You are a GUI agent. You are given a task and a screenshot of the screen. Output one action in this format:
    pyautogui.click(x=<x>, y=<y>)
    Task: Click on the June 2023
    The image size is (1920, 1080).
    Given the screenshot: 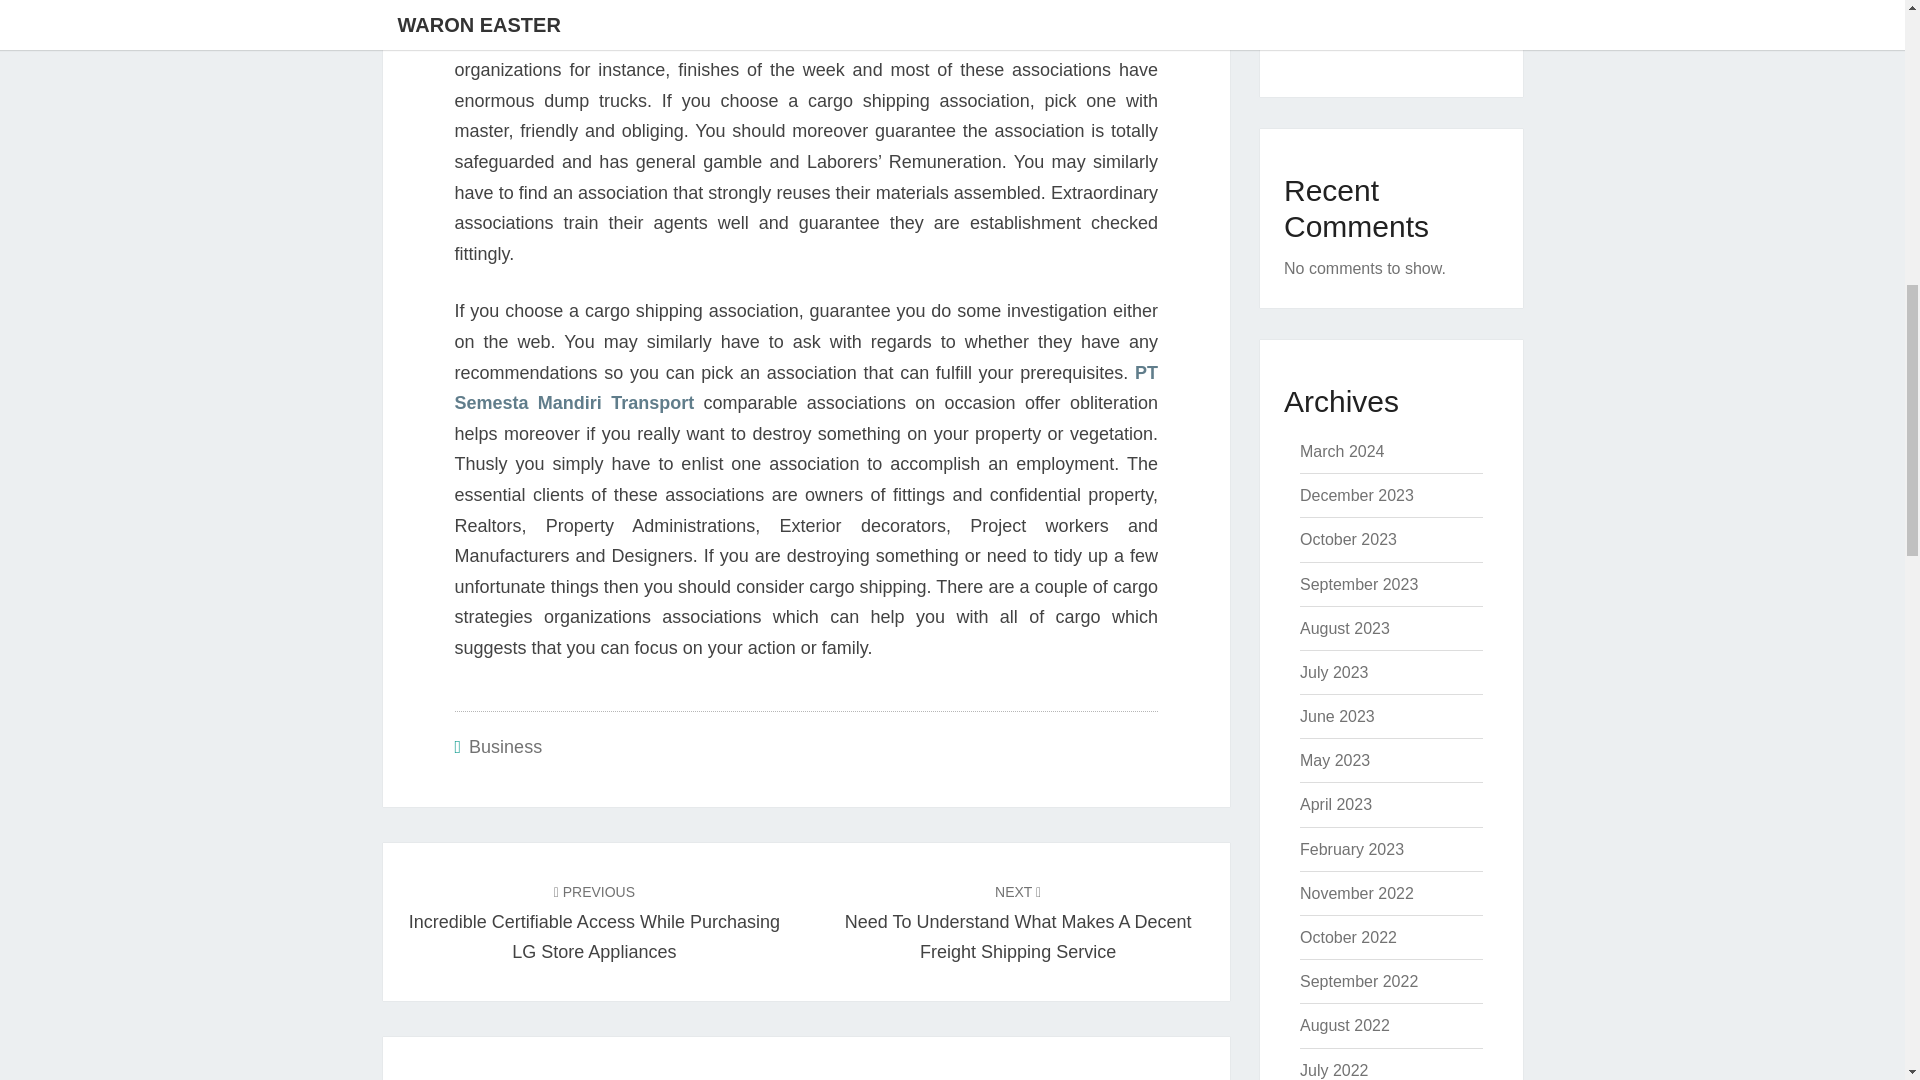 What is the action you would take?
    pyautogui.click(x=1336, y=716)
    